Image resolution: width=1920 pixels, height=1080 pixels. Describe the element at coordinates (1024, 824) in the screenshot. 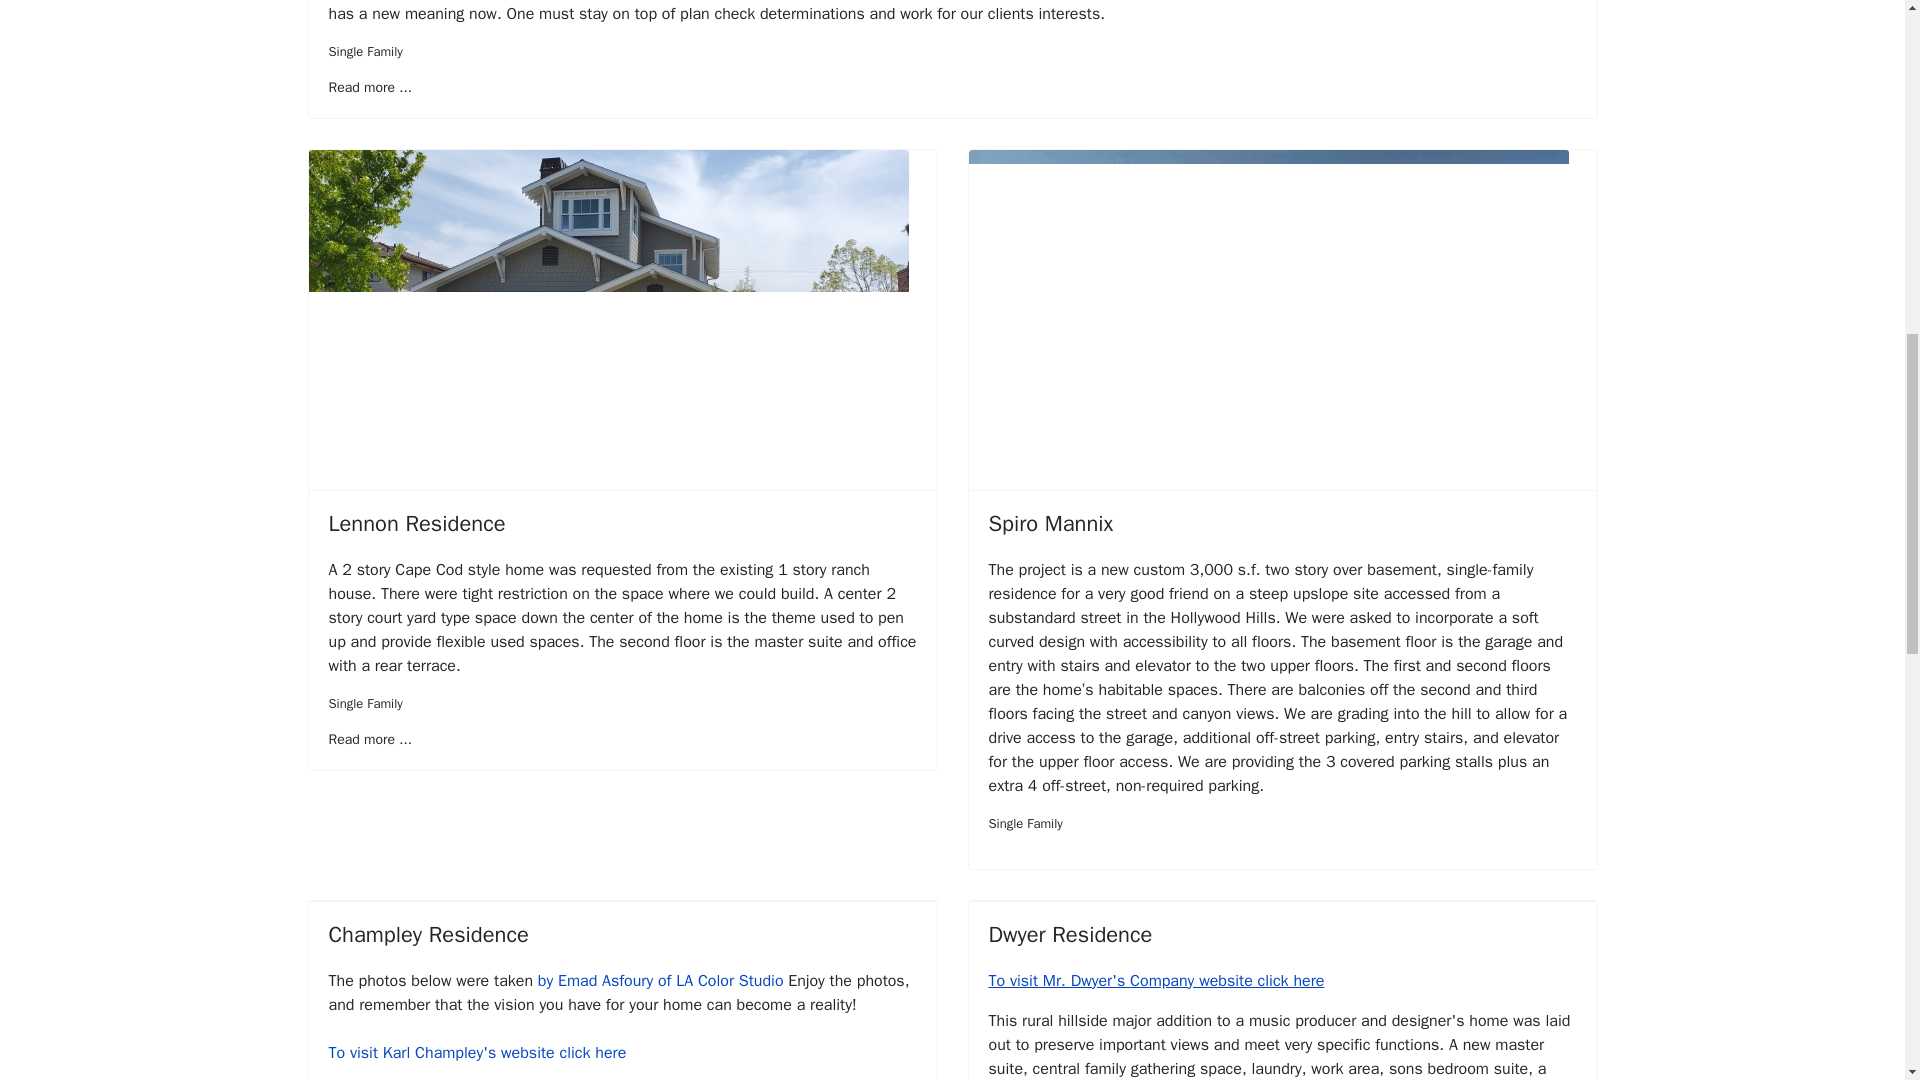

I see `Category: Single Family` at that location.